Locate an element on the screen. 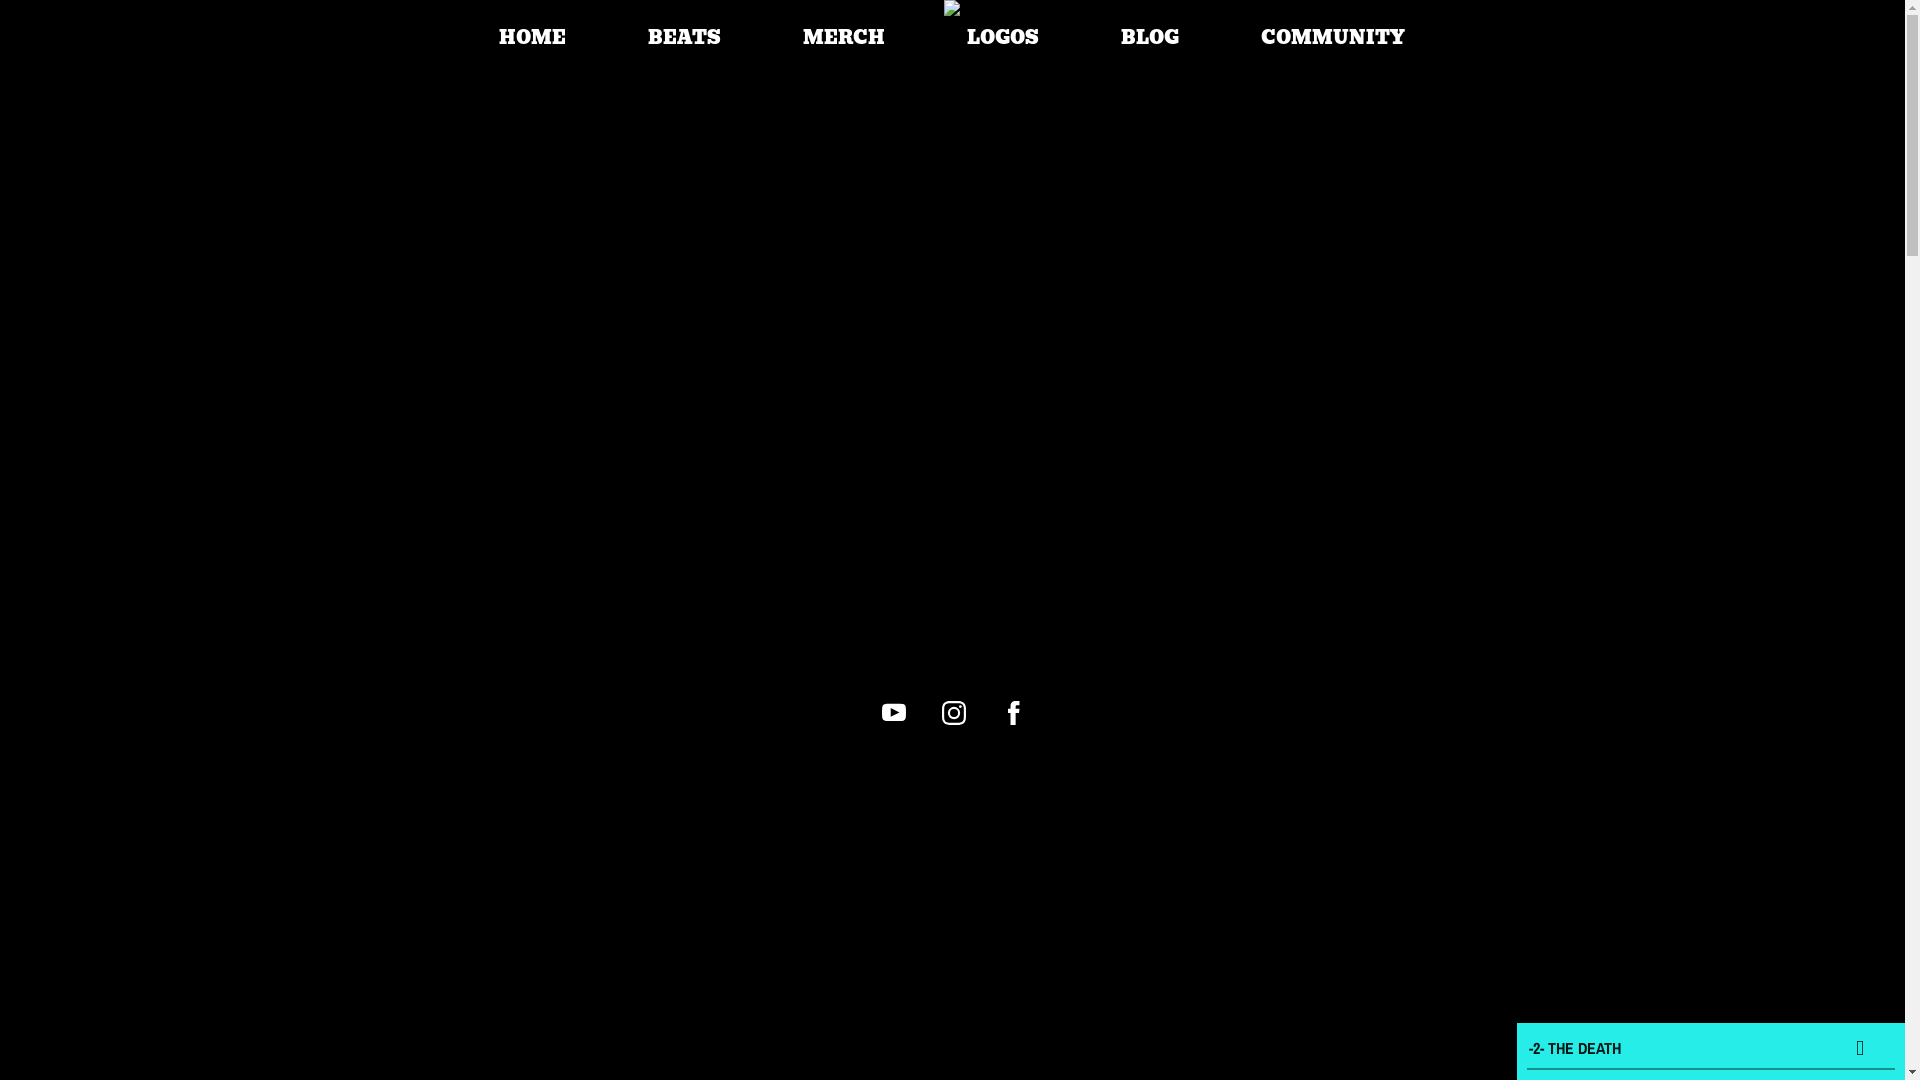  Play is located at coordinates (1860, 1047).